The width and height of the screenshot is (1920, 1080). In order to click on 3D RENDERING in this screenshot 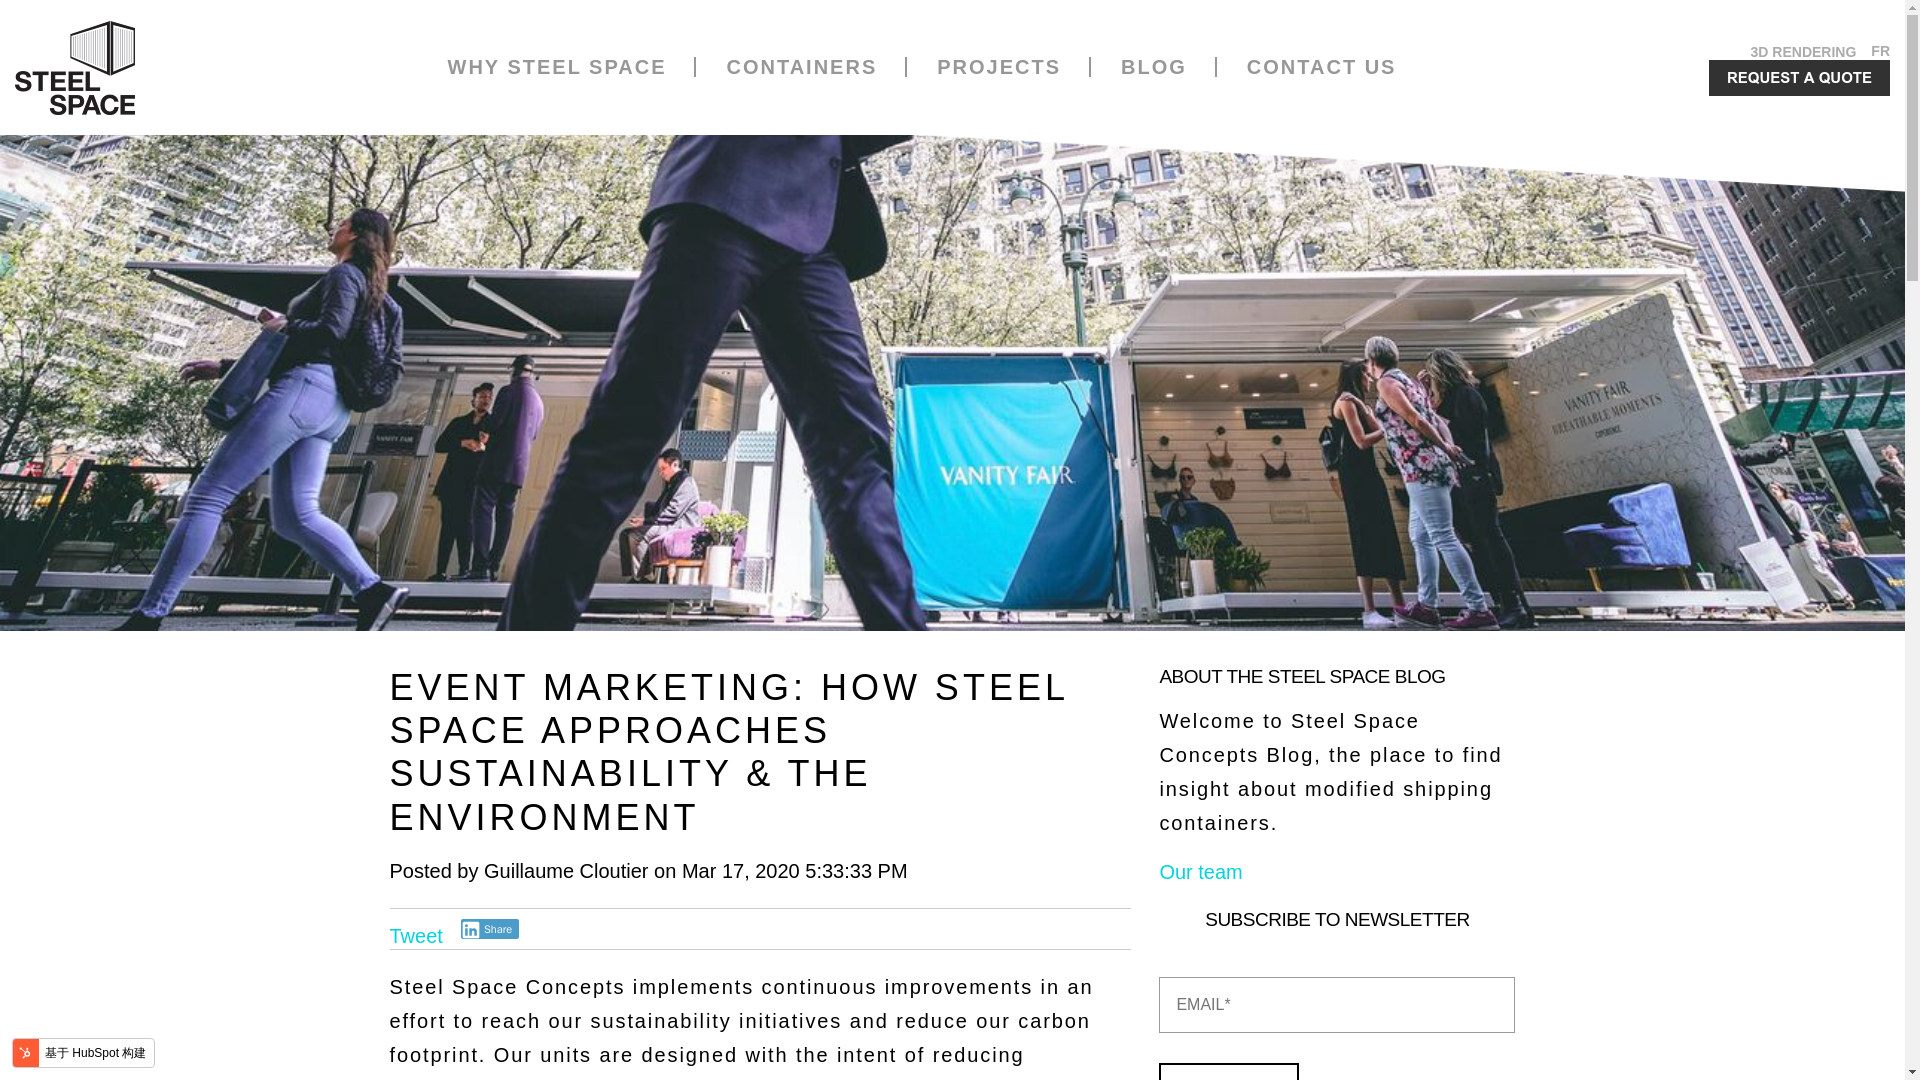, I will do `click(1804, 51)`.